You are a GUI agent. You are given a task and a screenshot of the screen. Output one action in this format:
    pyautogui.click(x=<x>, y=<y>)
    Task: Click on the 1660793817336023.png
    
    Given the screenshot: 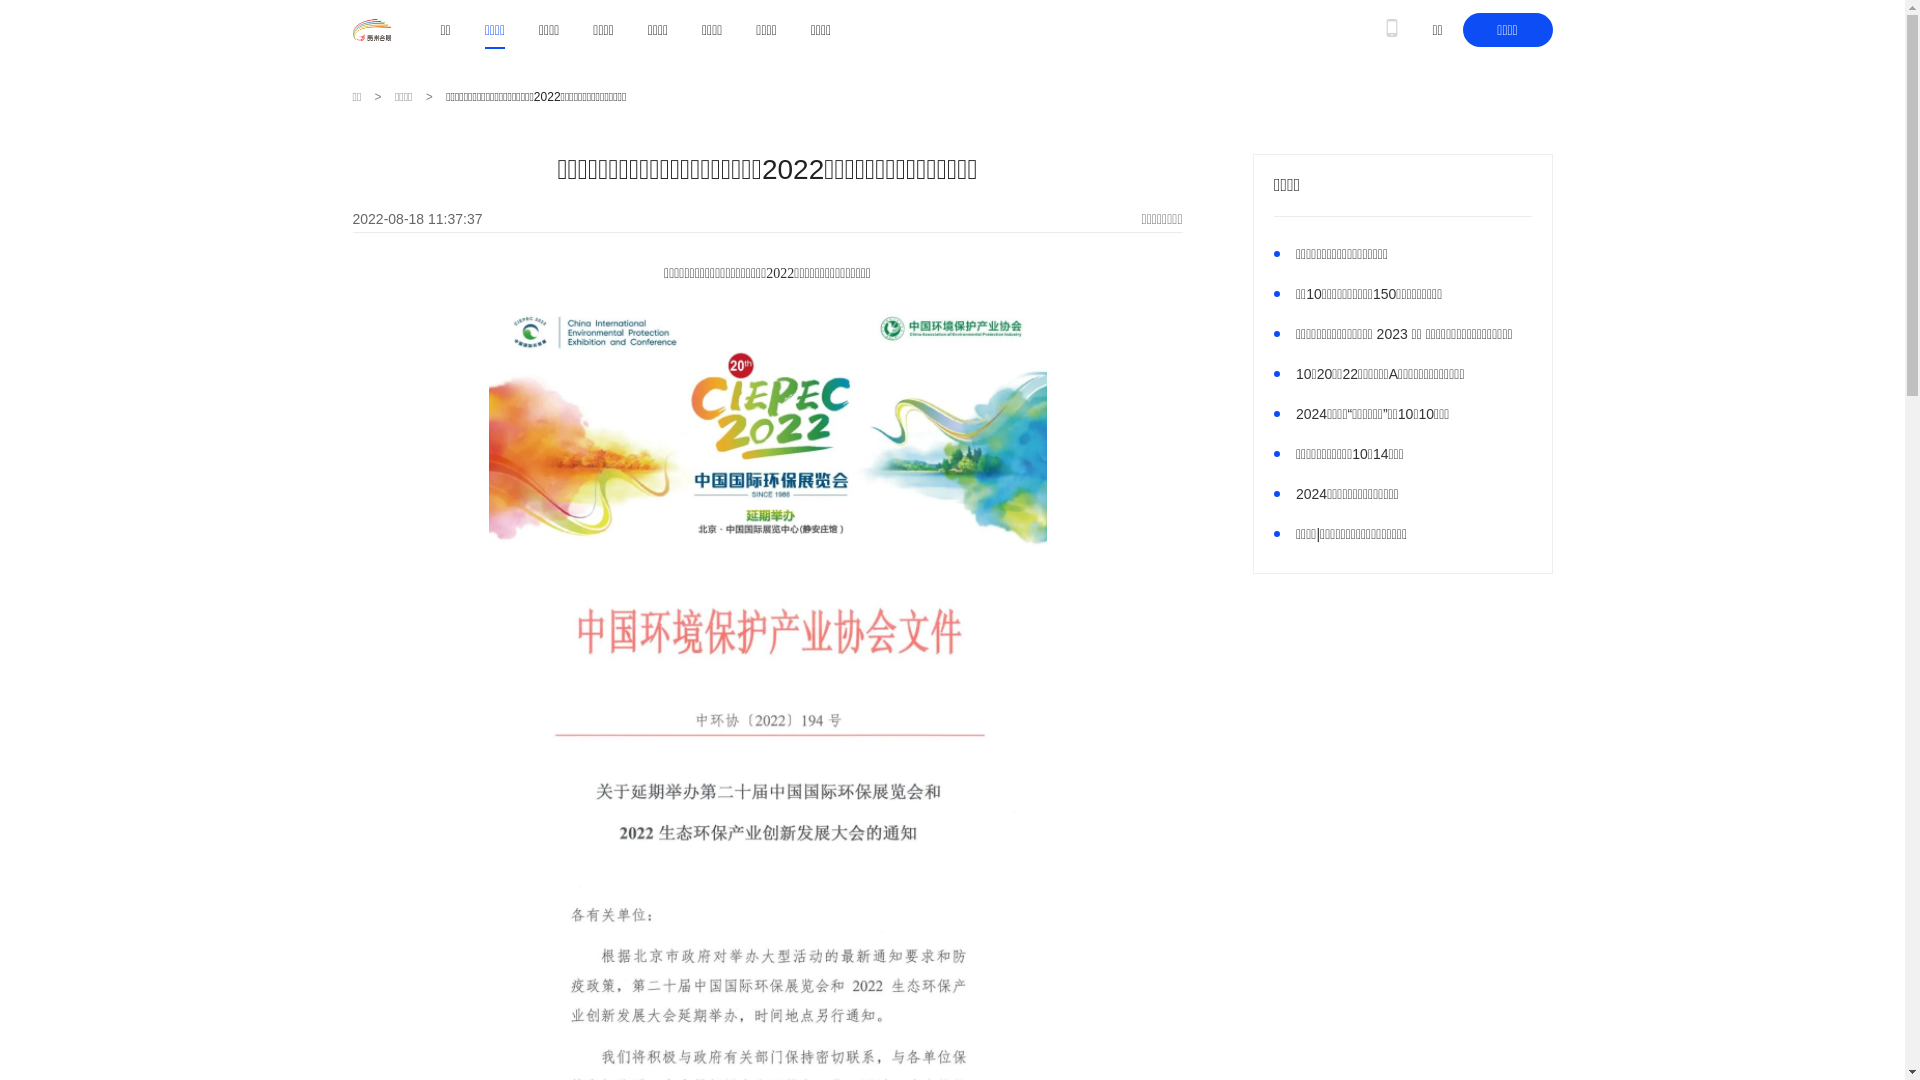 What is the action you would take?
    pyautogui.click(x=767, y=428)
    